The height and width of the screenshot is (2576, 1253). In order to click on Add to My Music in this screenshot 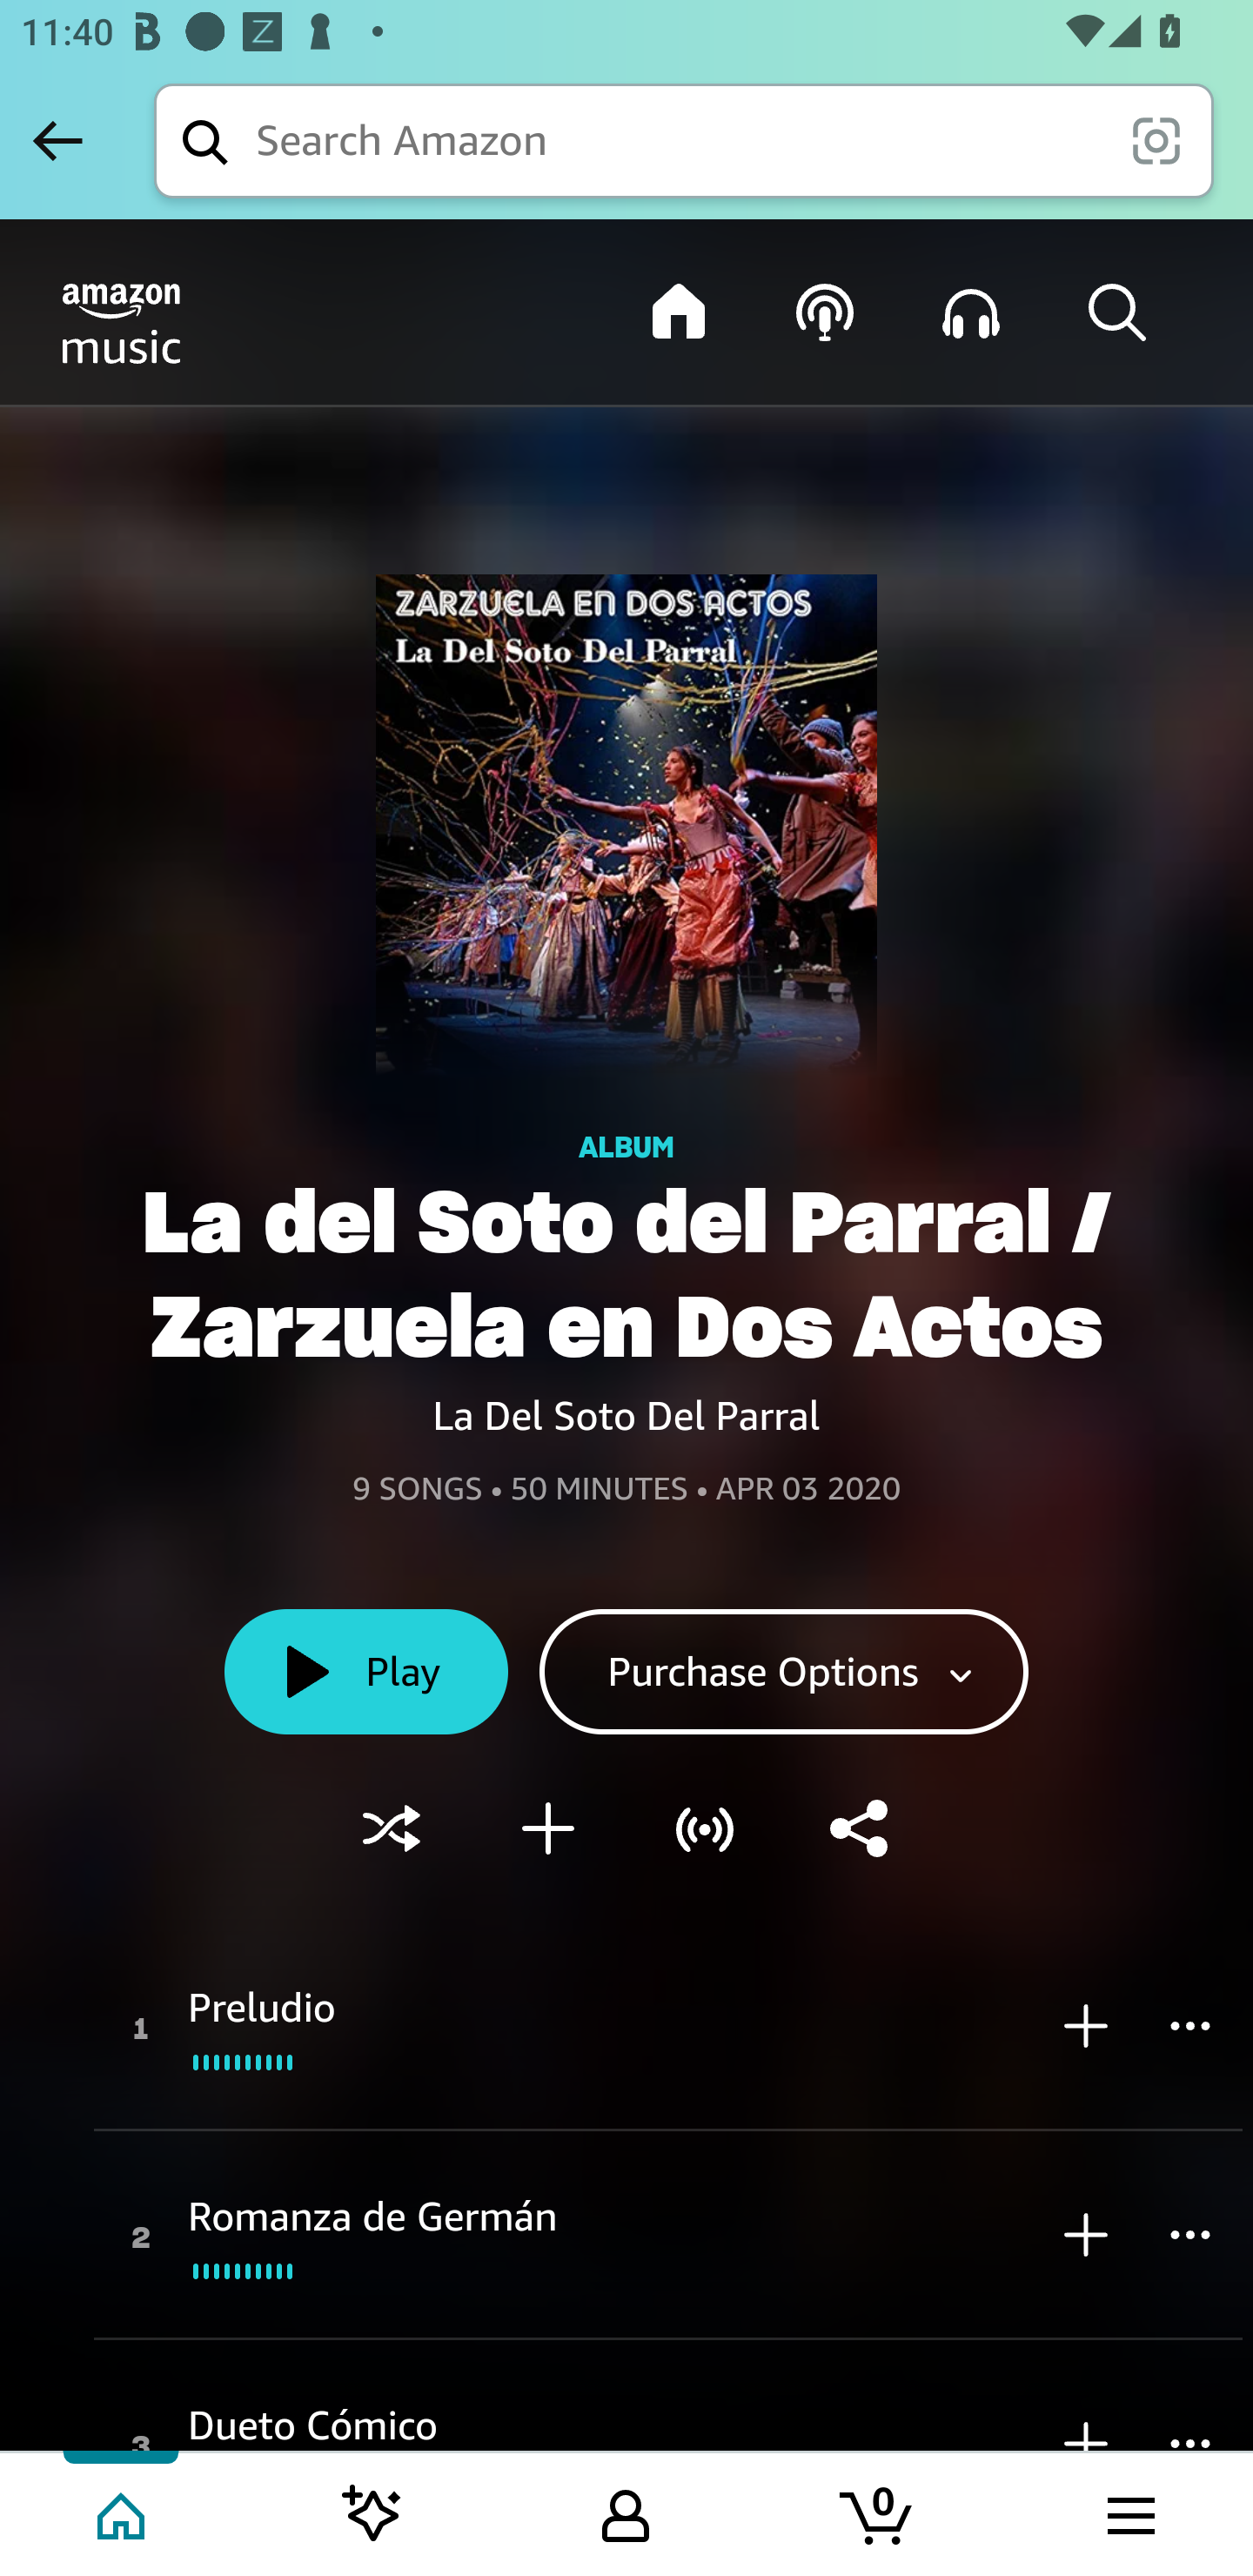, I will do `click(1086, 2233)`.